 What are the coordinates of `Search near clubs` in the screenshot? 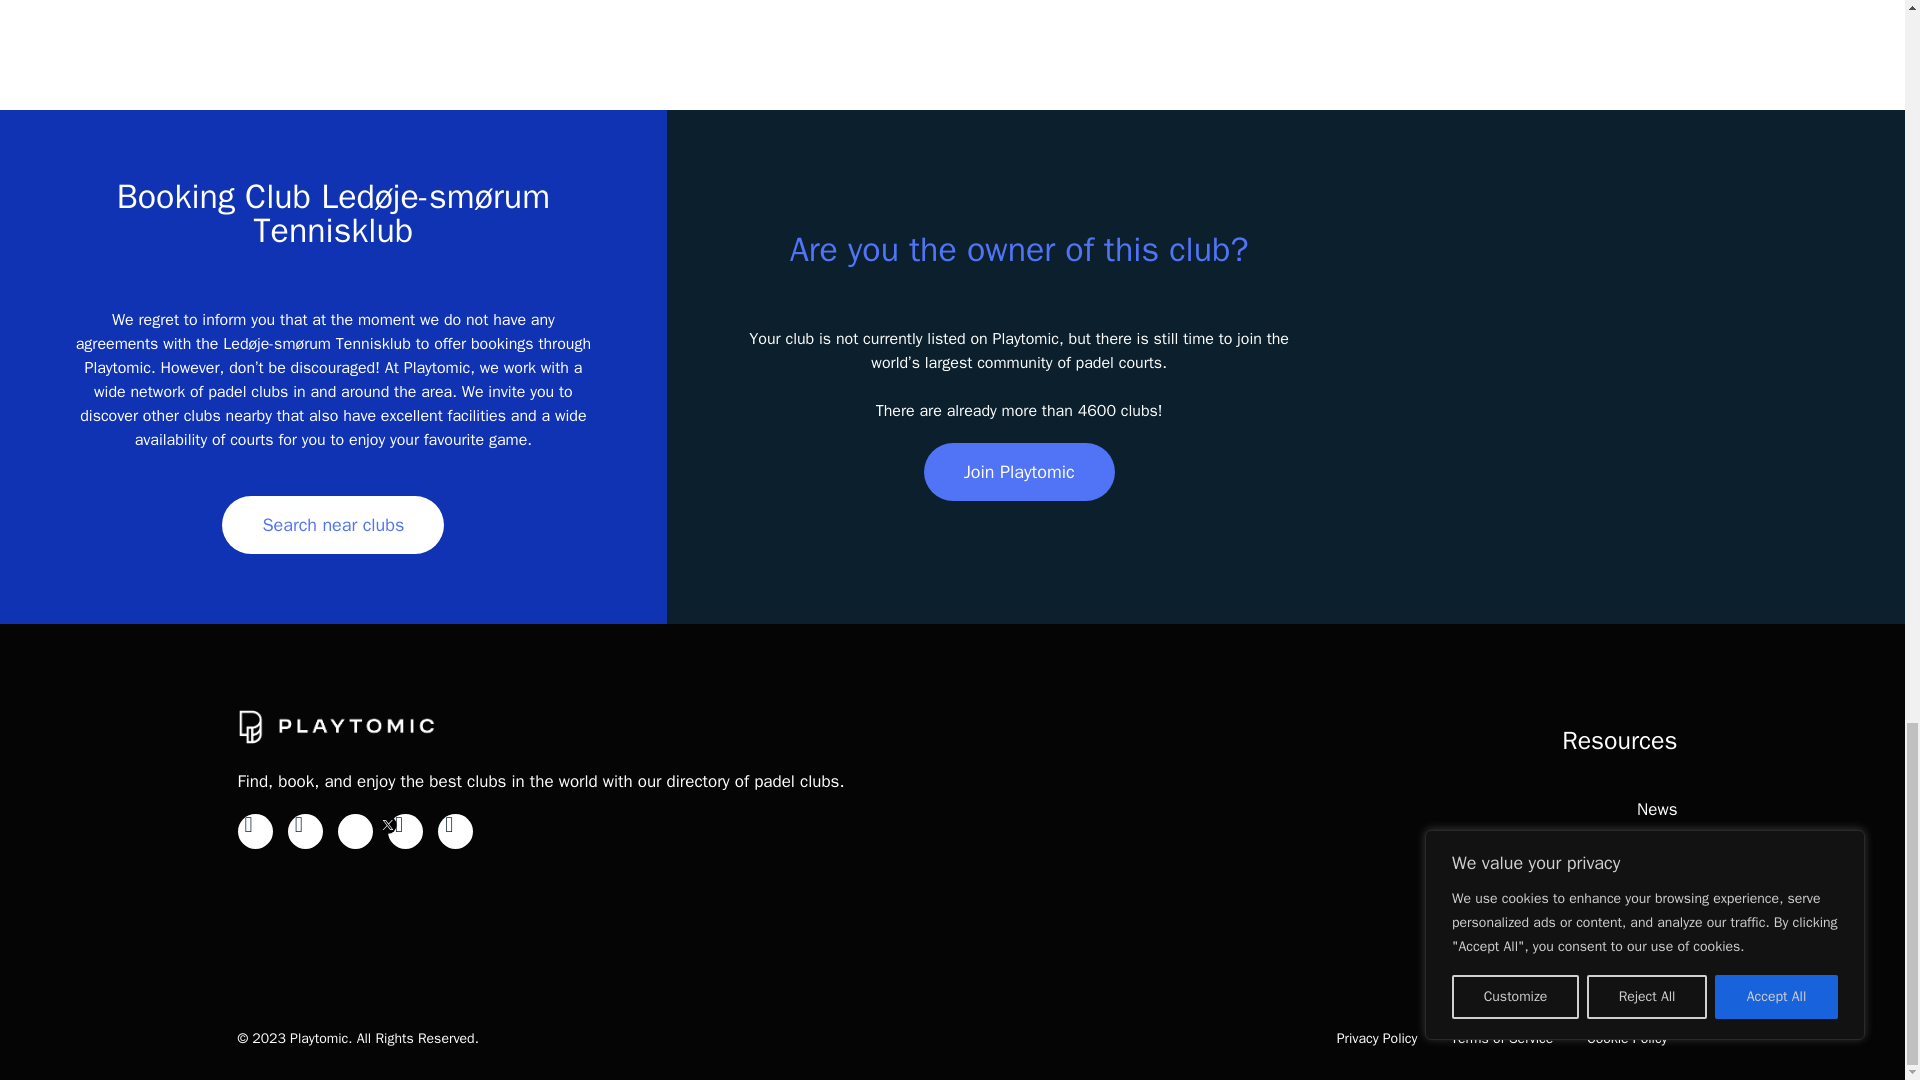 It's located at (332, 524).